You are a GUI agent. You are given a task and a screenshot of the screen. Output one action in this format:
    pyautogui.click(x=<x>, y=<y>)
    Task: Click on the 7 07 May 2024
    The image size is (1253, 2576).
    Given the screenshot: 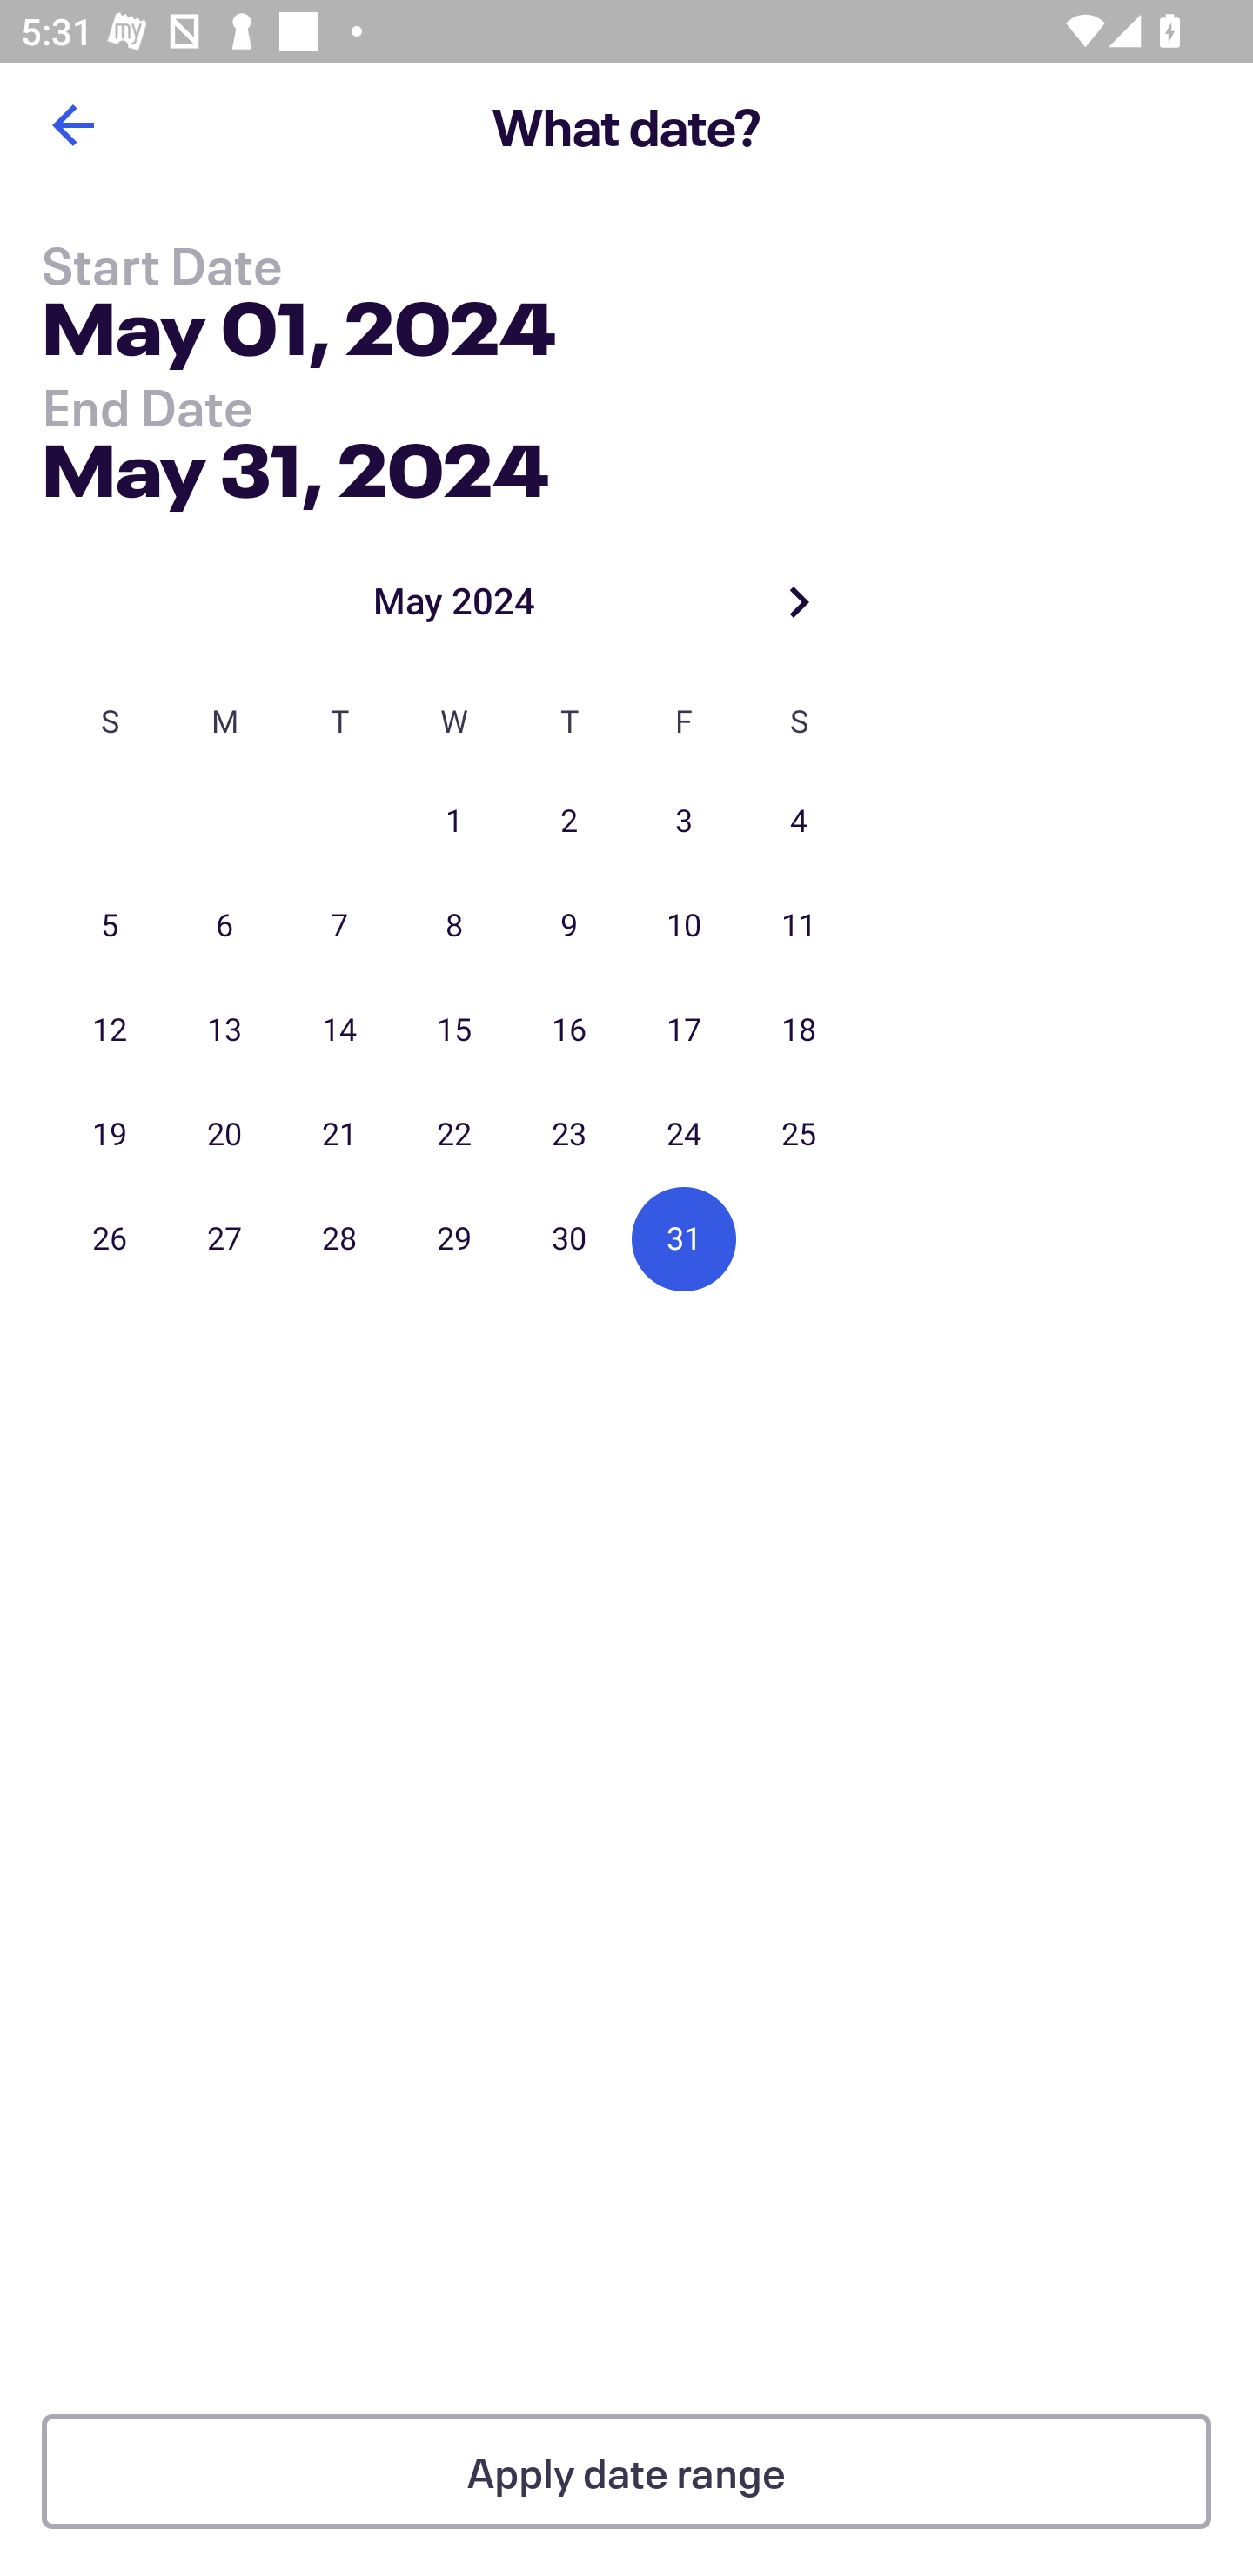 What is the action you would take?
    pyautogui.click(x=339, y=926)
    